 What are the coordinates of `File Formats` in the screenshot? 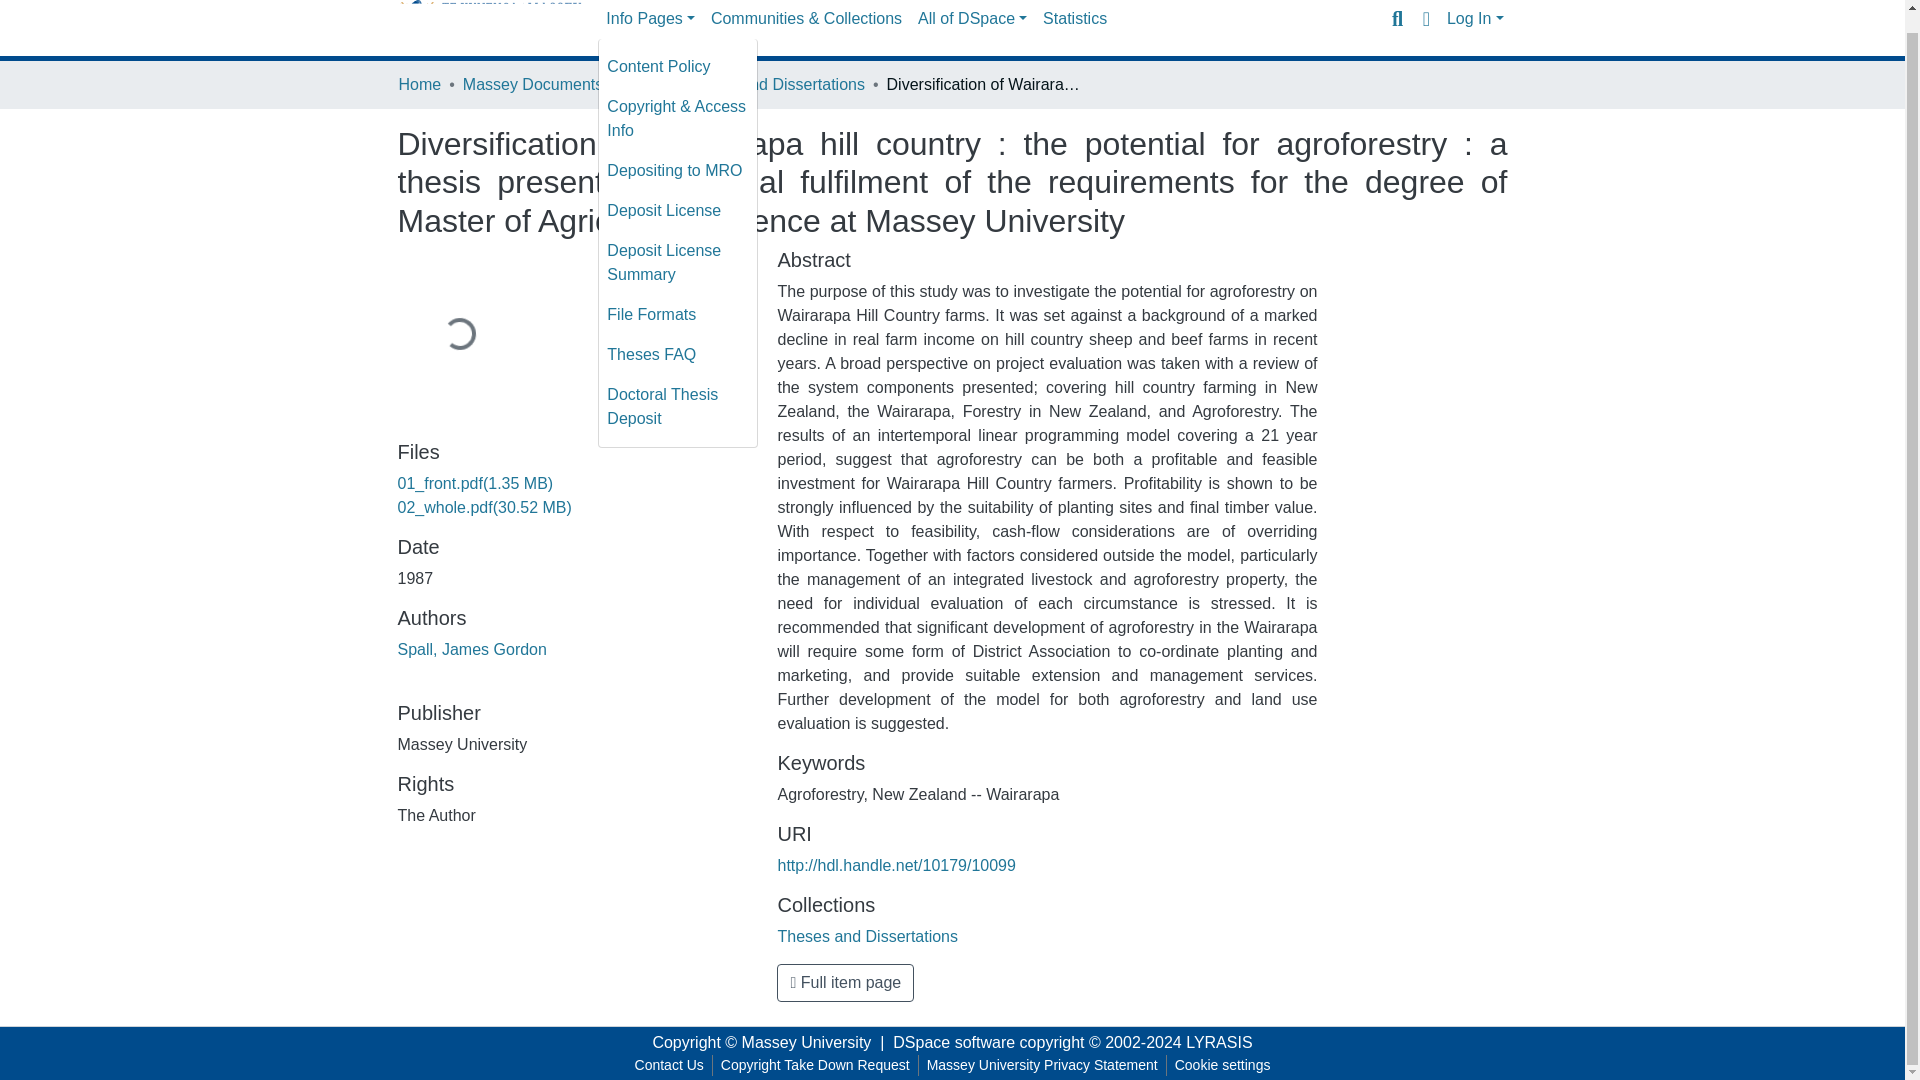 It's located at (678, 314).